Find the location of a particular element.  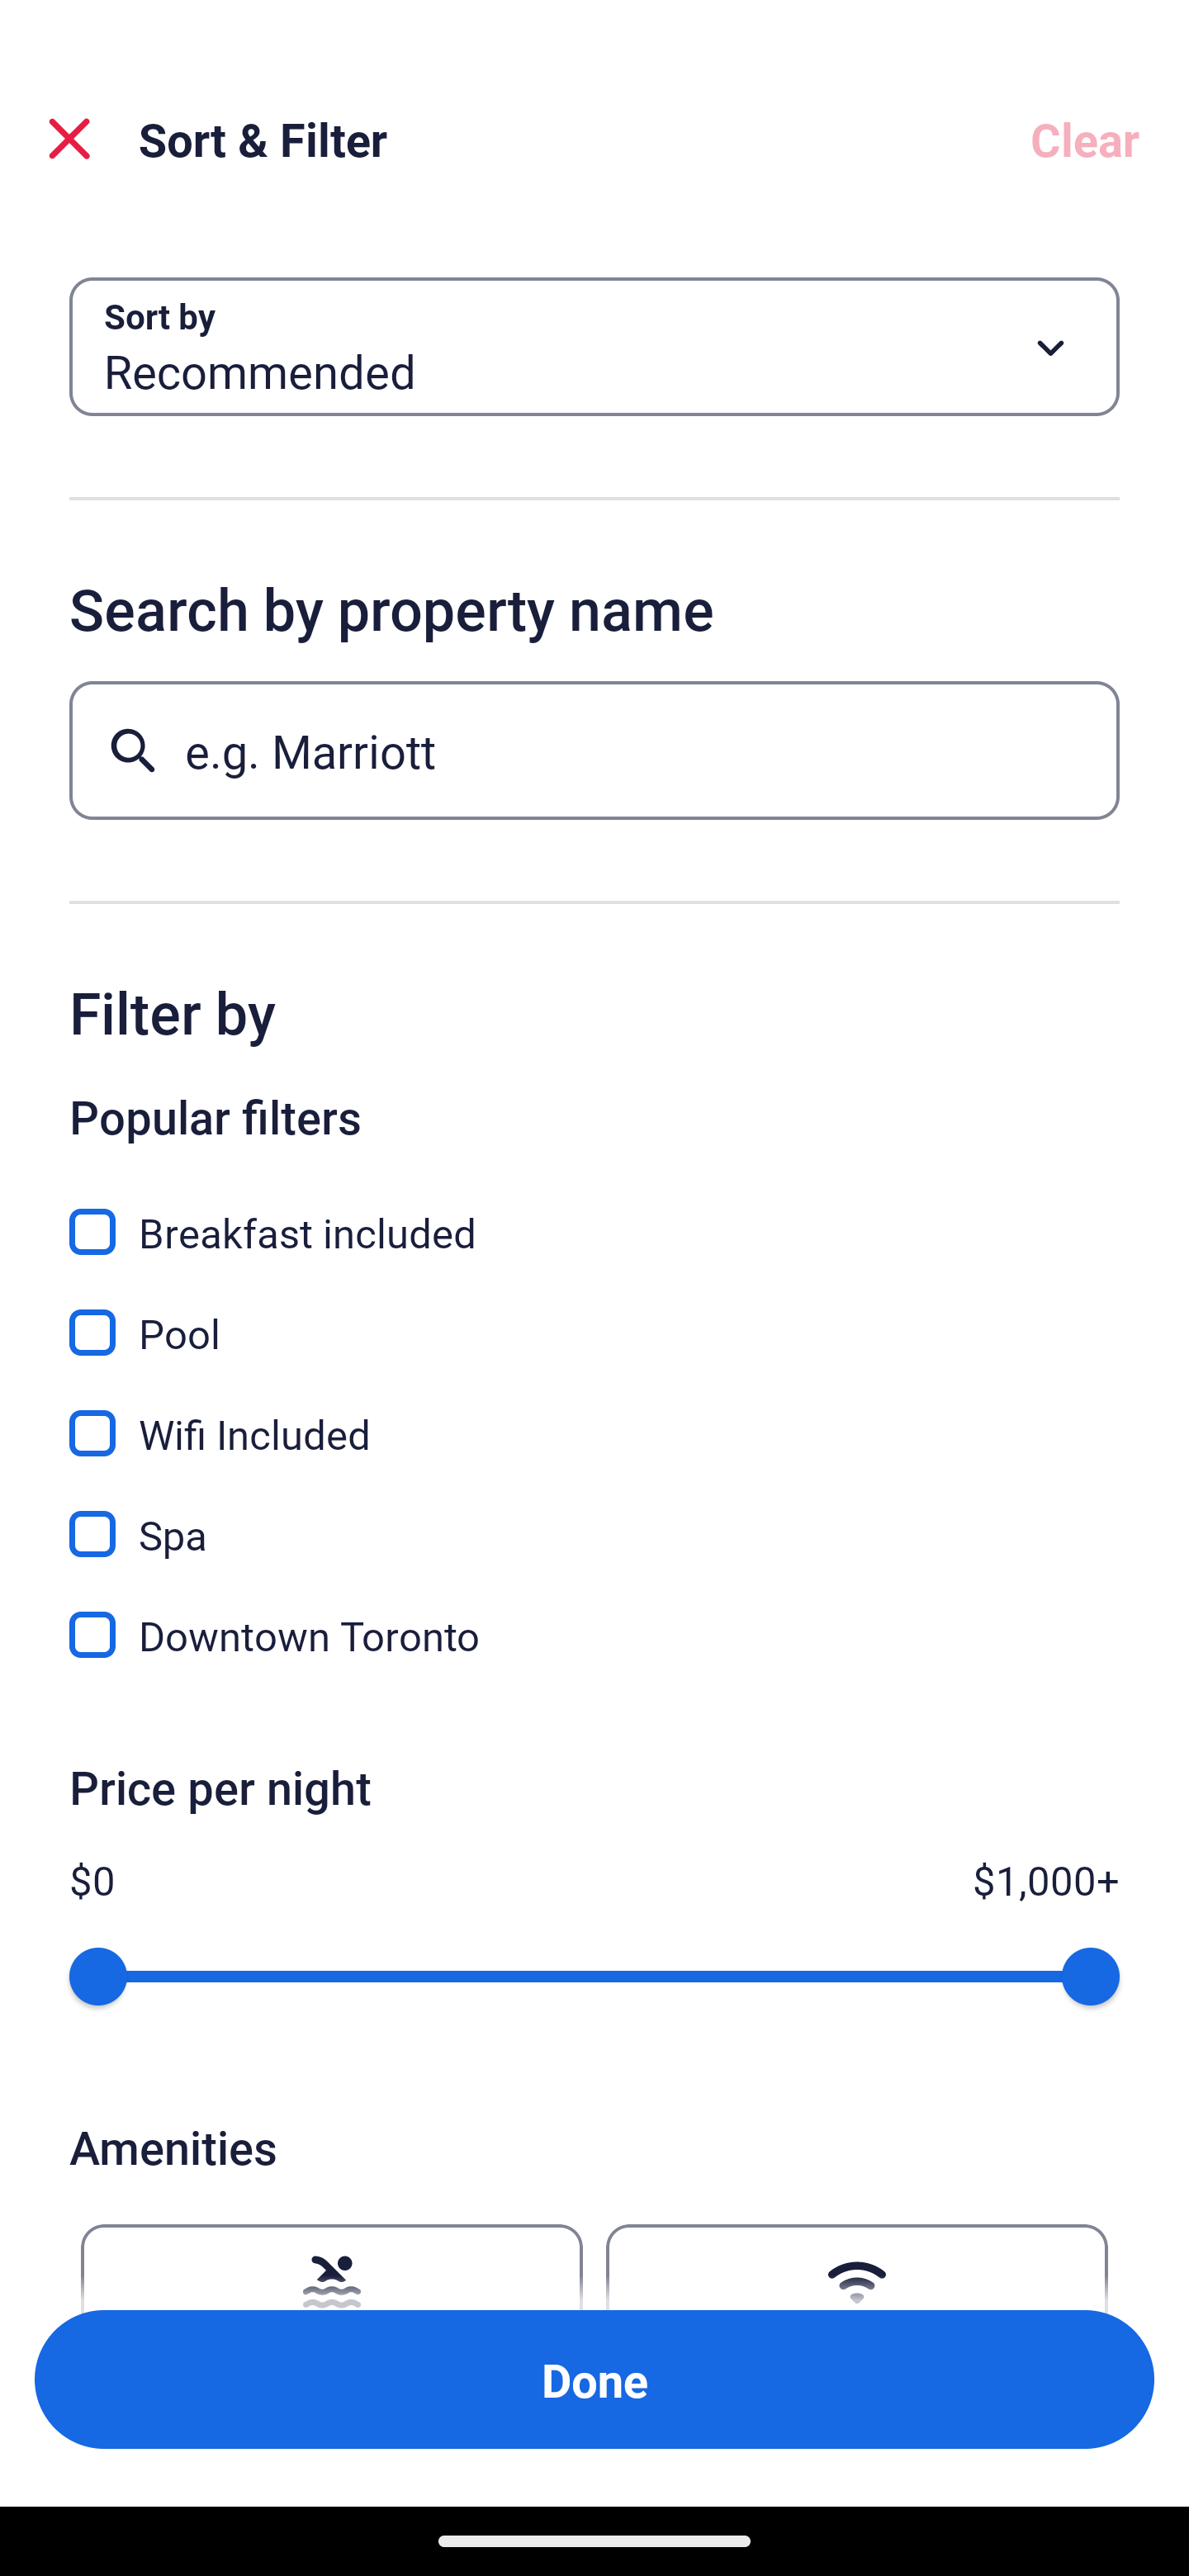

Apply and close Sort and Filter Done is located at coordinates (594, 2379).